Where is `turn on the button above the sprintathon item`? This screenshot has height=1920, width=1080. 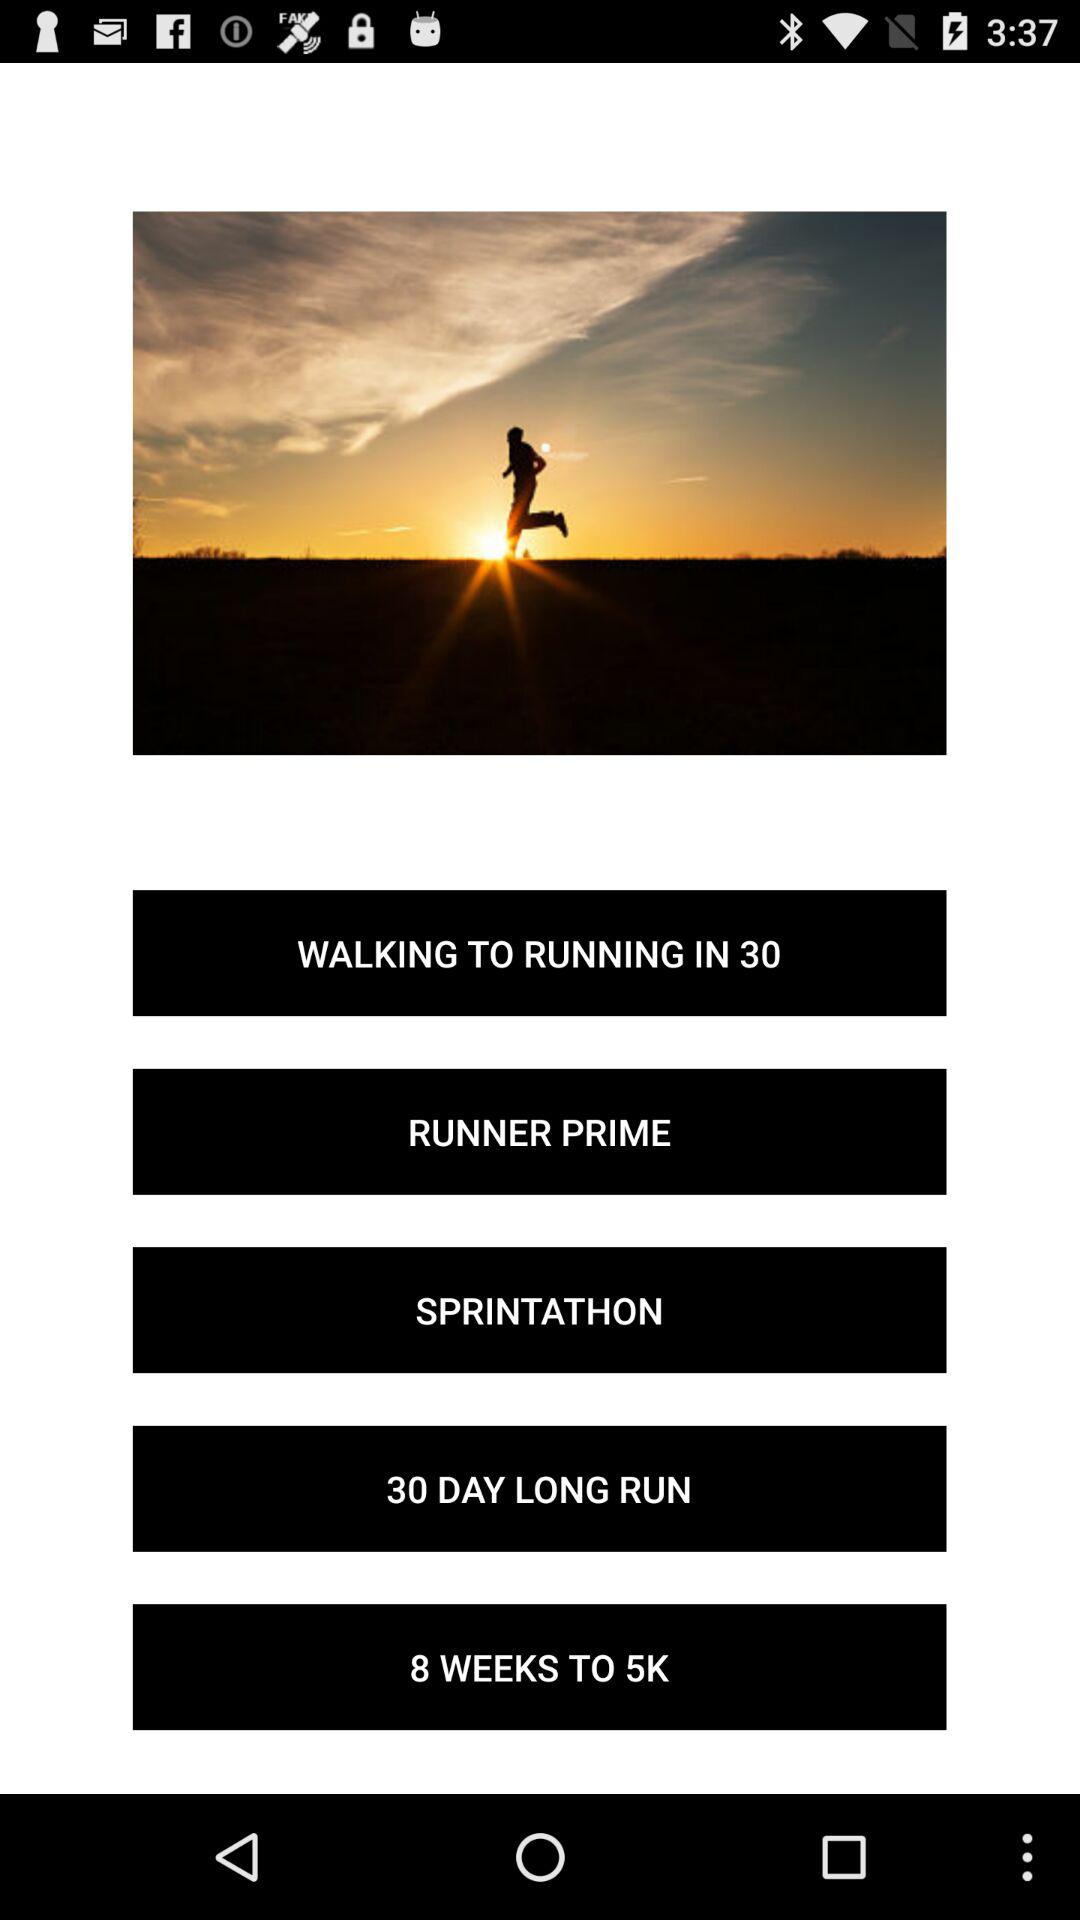
turn on the button above the sprintathon item is located at coordinates (539, 1131).